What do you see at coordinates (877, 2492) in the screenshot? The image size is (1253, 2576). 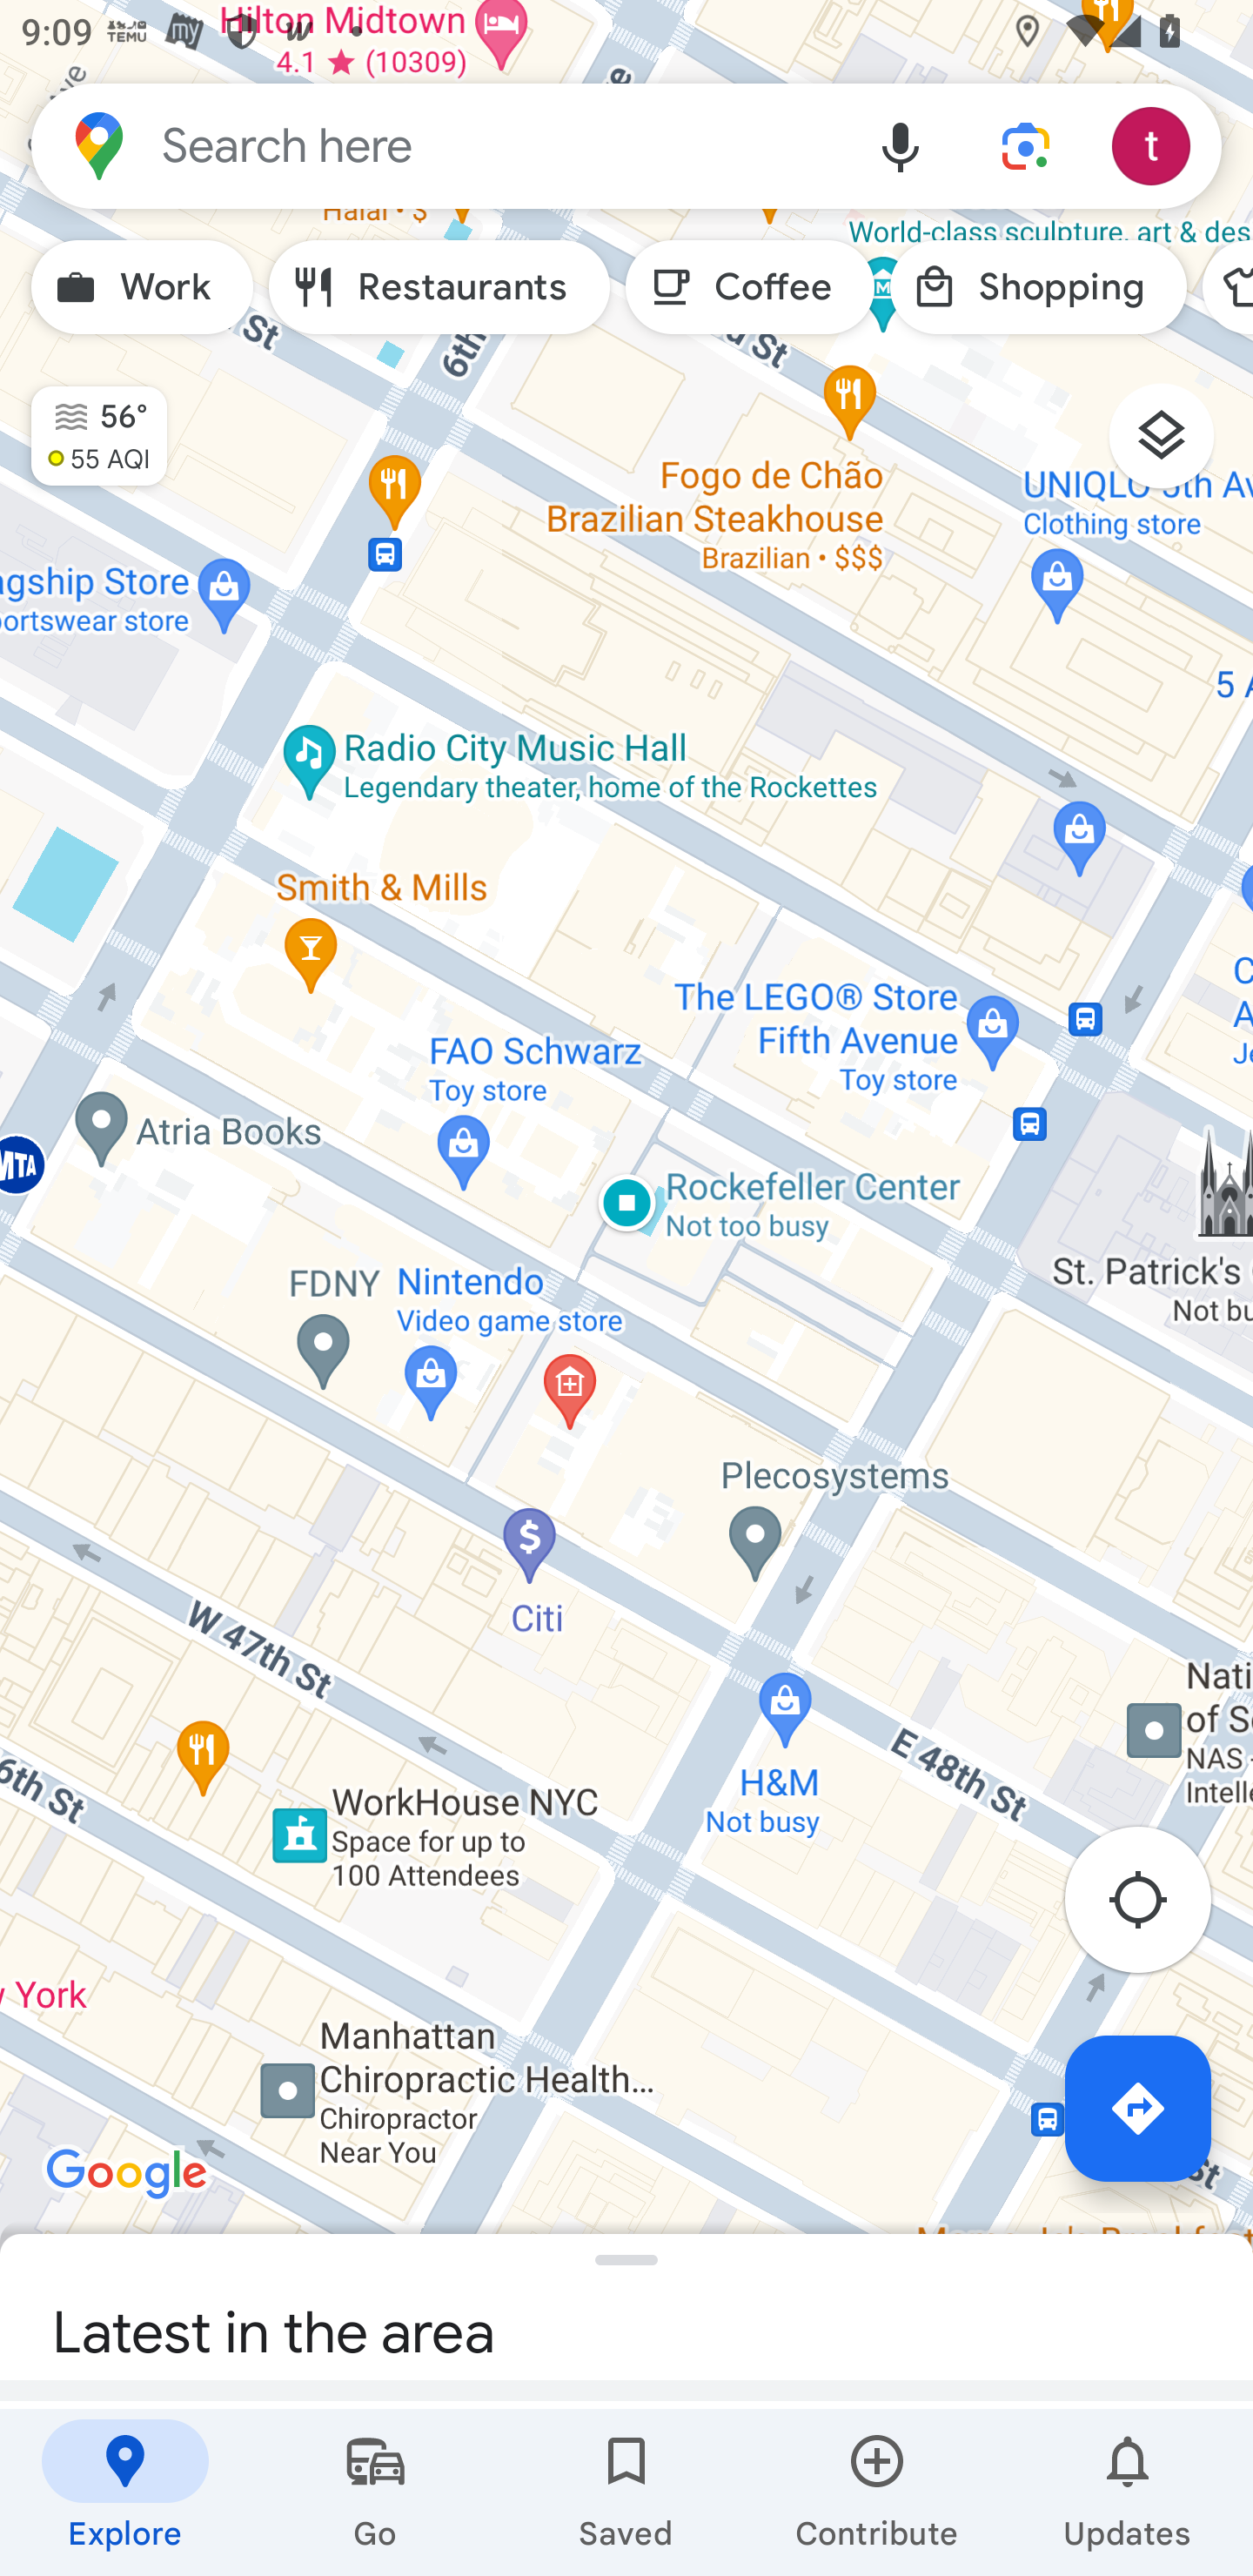 I see `Contribute` at bounding box center [877, 2492].